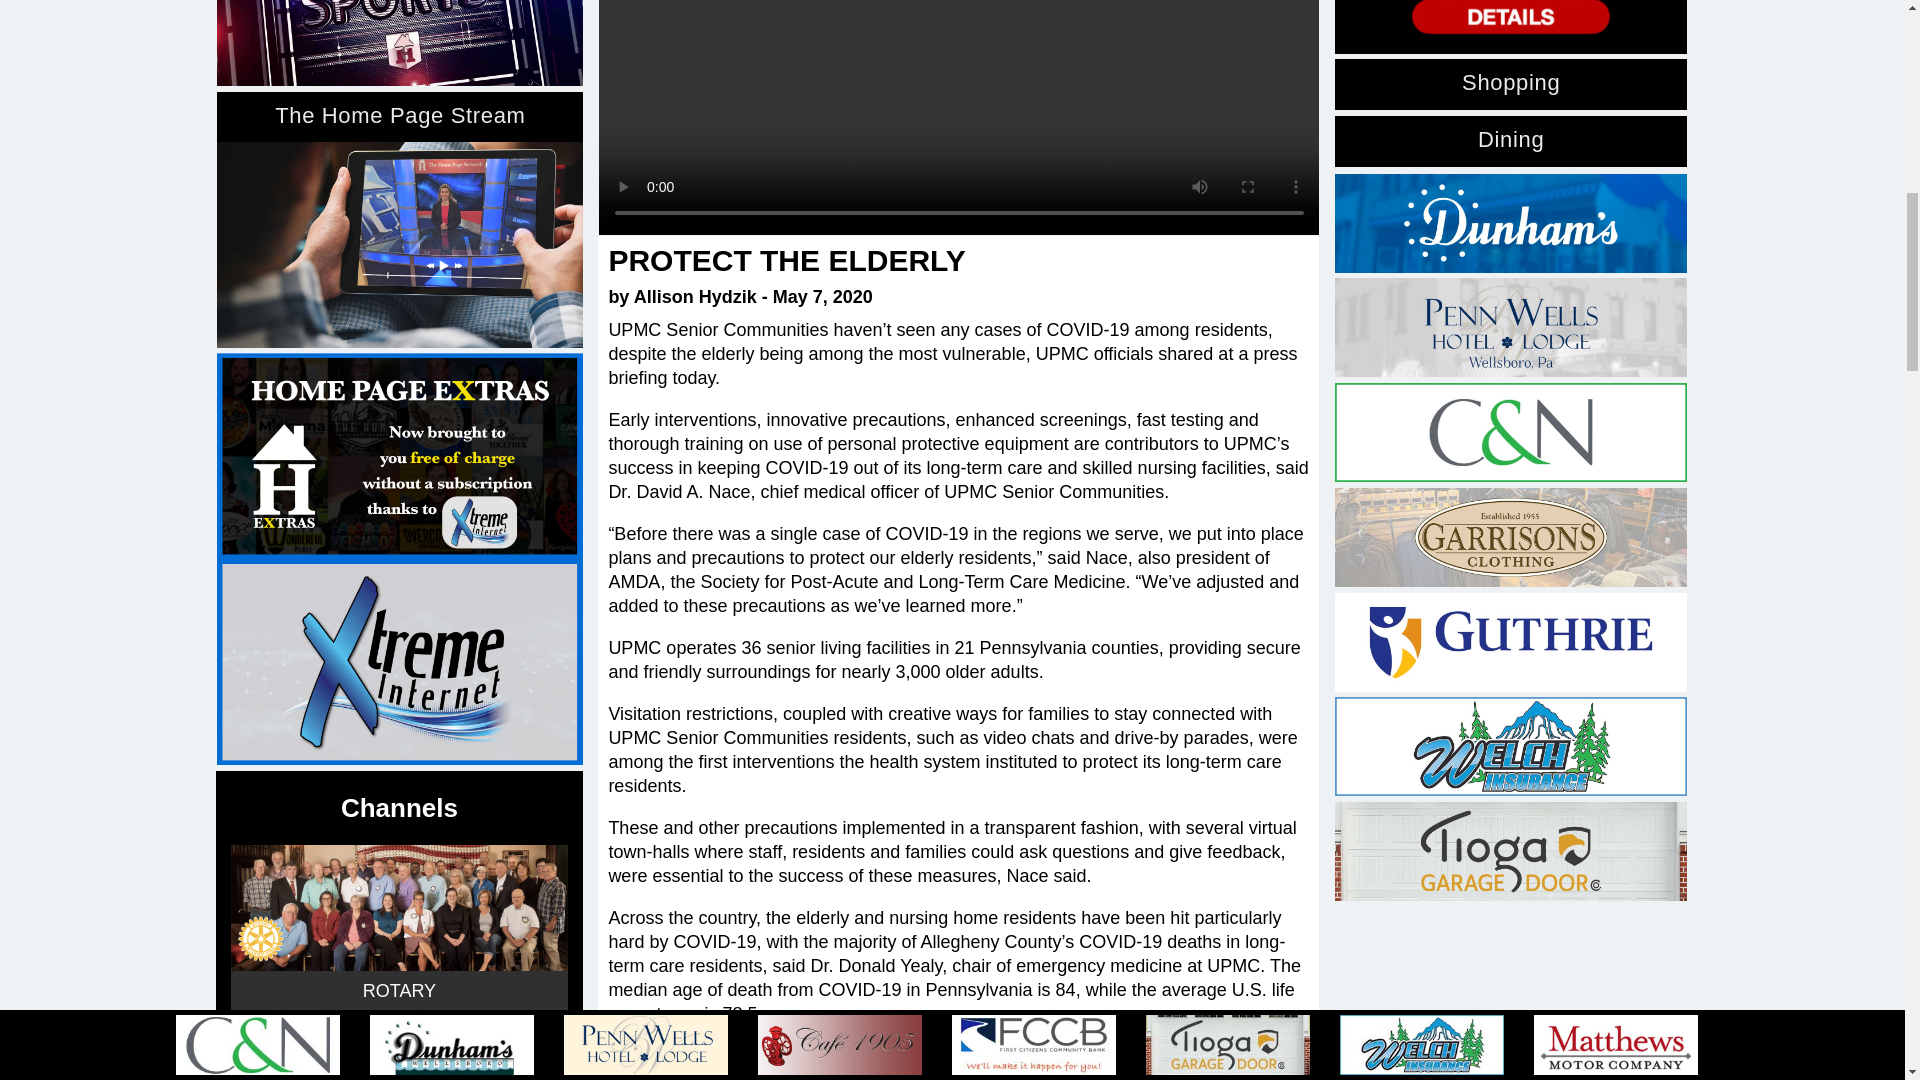 The width and height of the screenshot is (1920, 1080). I want to click on Rotary, so click(398, 907).